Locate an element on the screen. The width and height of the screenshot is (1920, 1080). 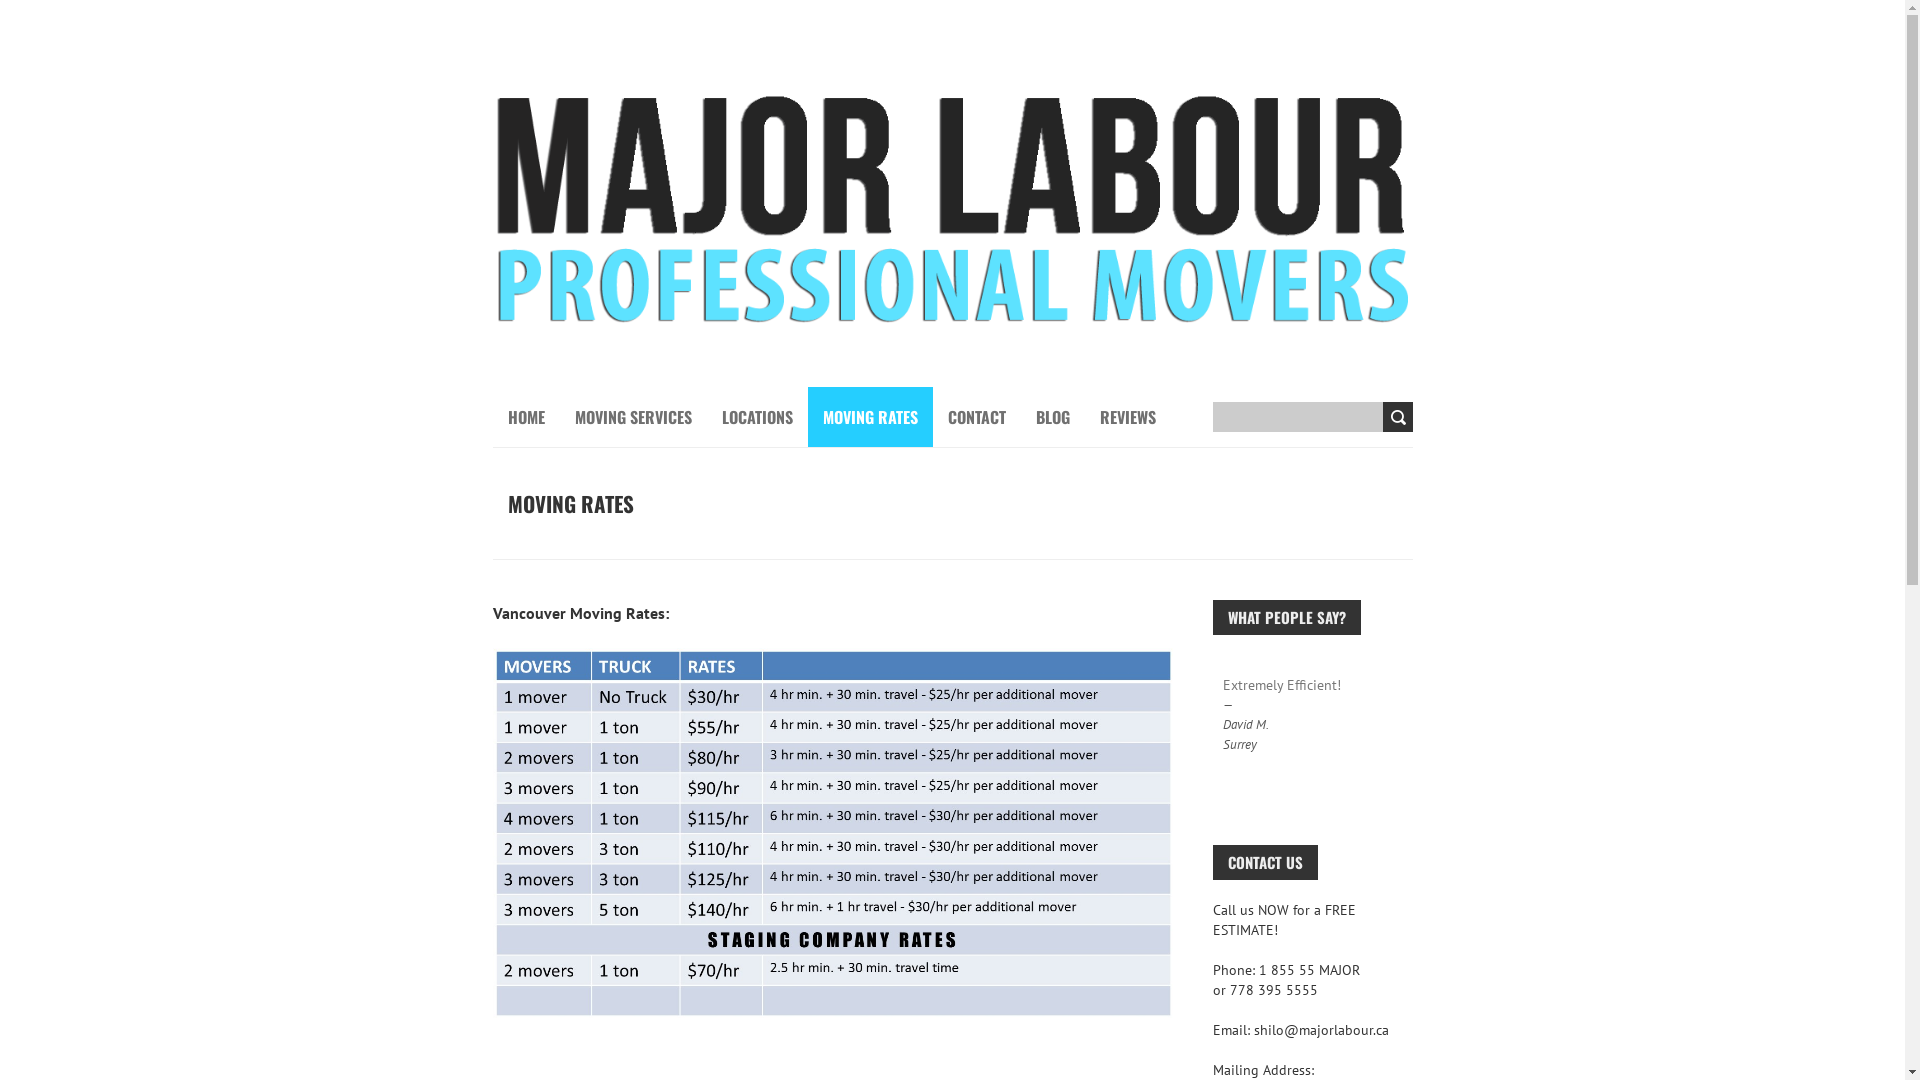
LOCATIONS is located at coordinates (758, 417).